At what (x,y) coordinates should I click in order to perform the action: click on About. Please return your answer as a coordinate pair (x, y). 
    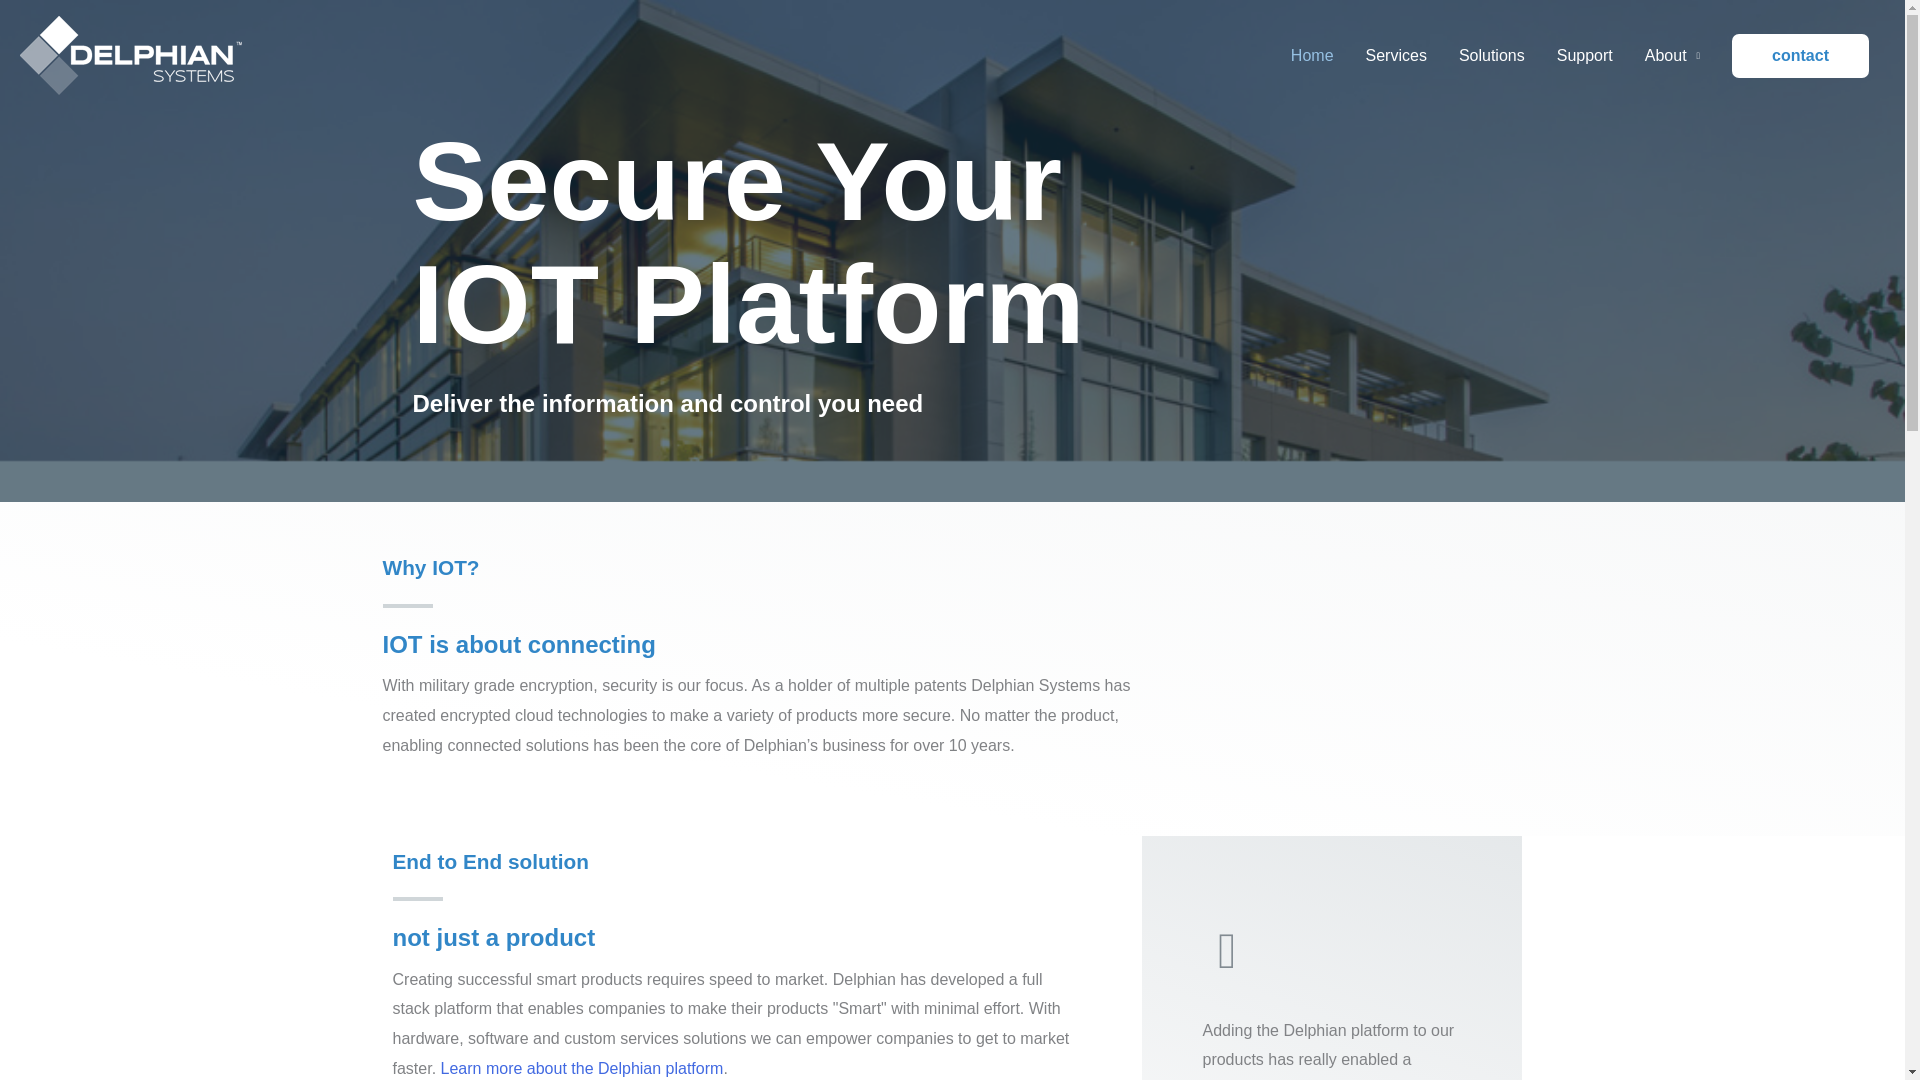
    Looking at the image, I should click on (1672, 55).